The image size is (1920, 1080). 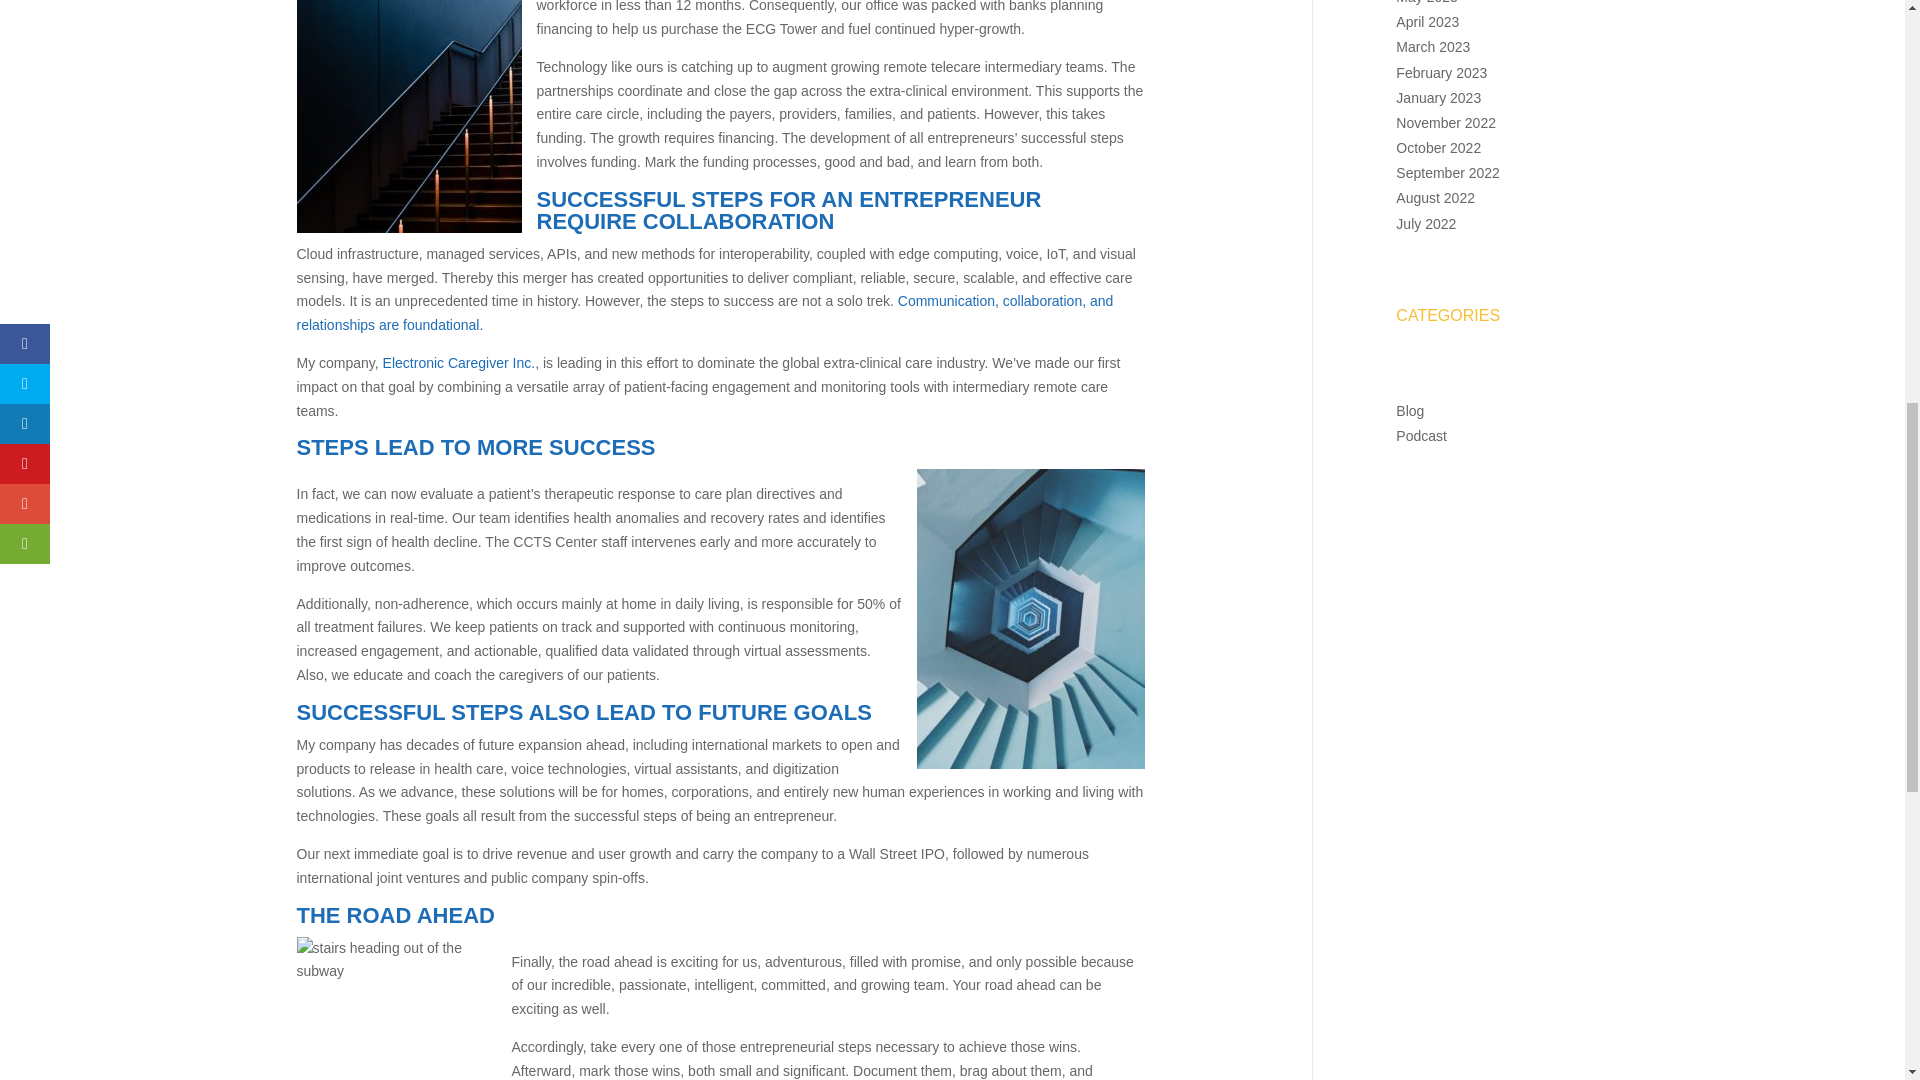 What do you see at coordinates (1438, 148) in the screenshot?
I see `October 2022` at bounding box center [1438, 148].